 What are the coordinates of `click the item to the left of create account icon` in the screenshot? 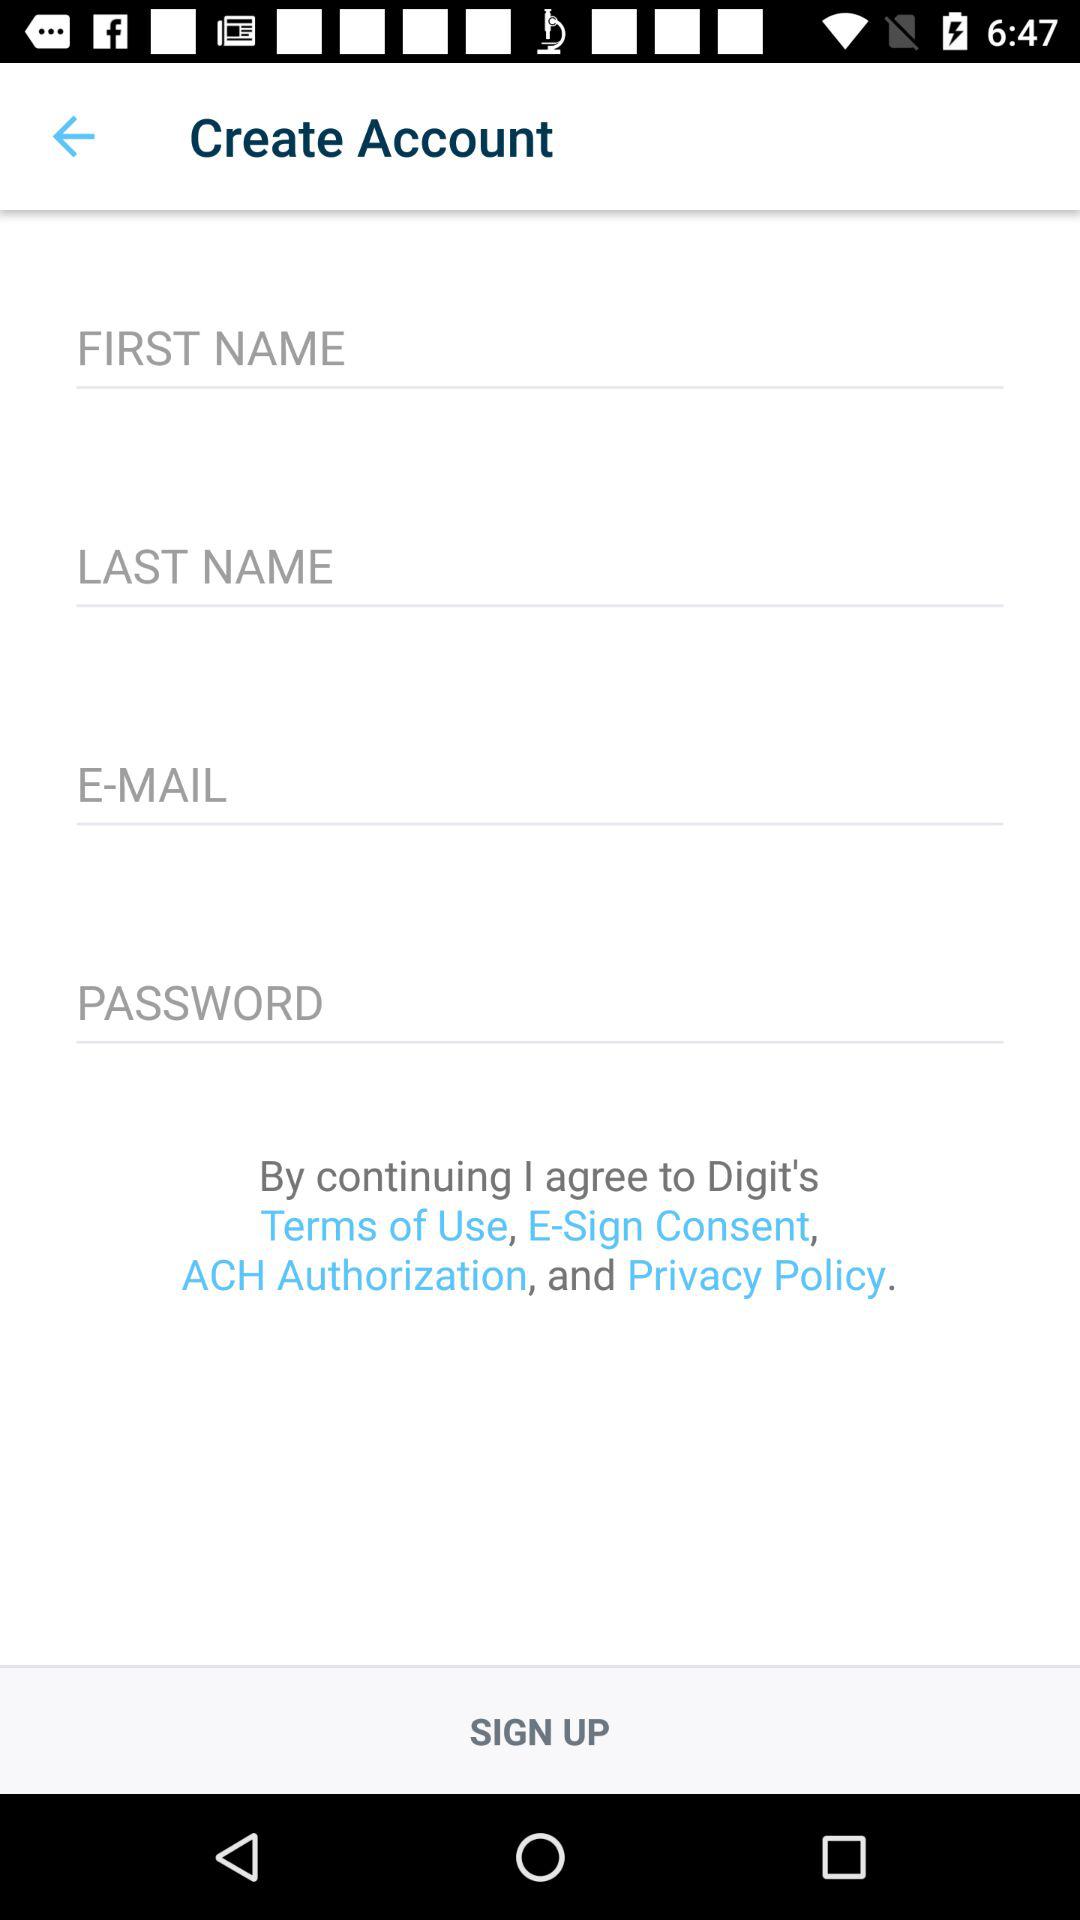 It's located at (73, 136).